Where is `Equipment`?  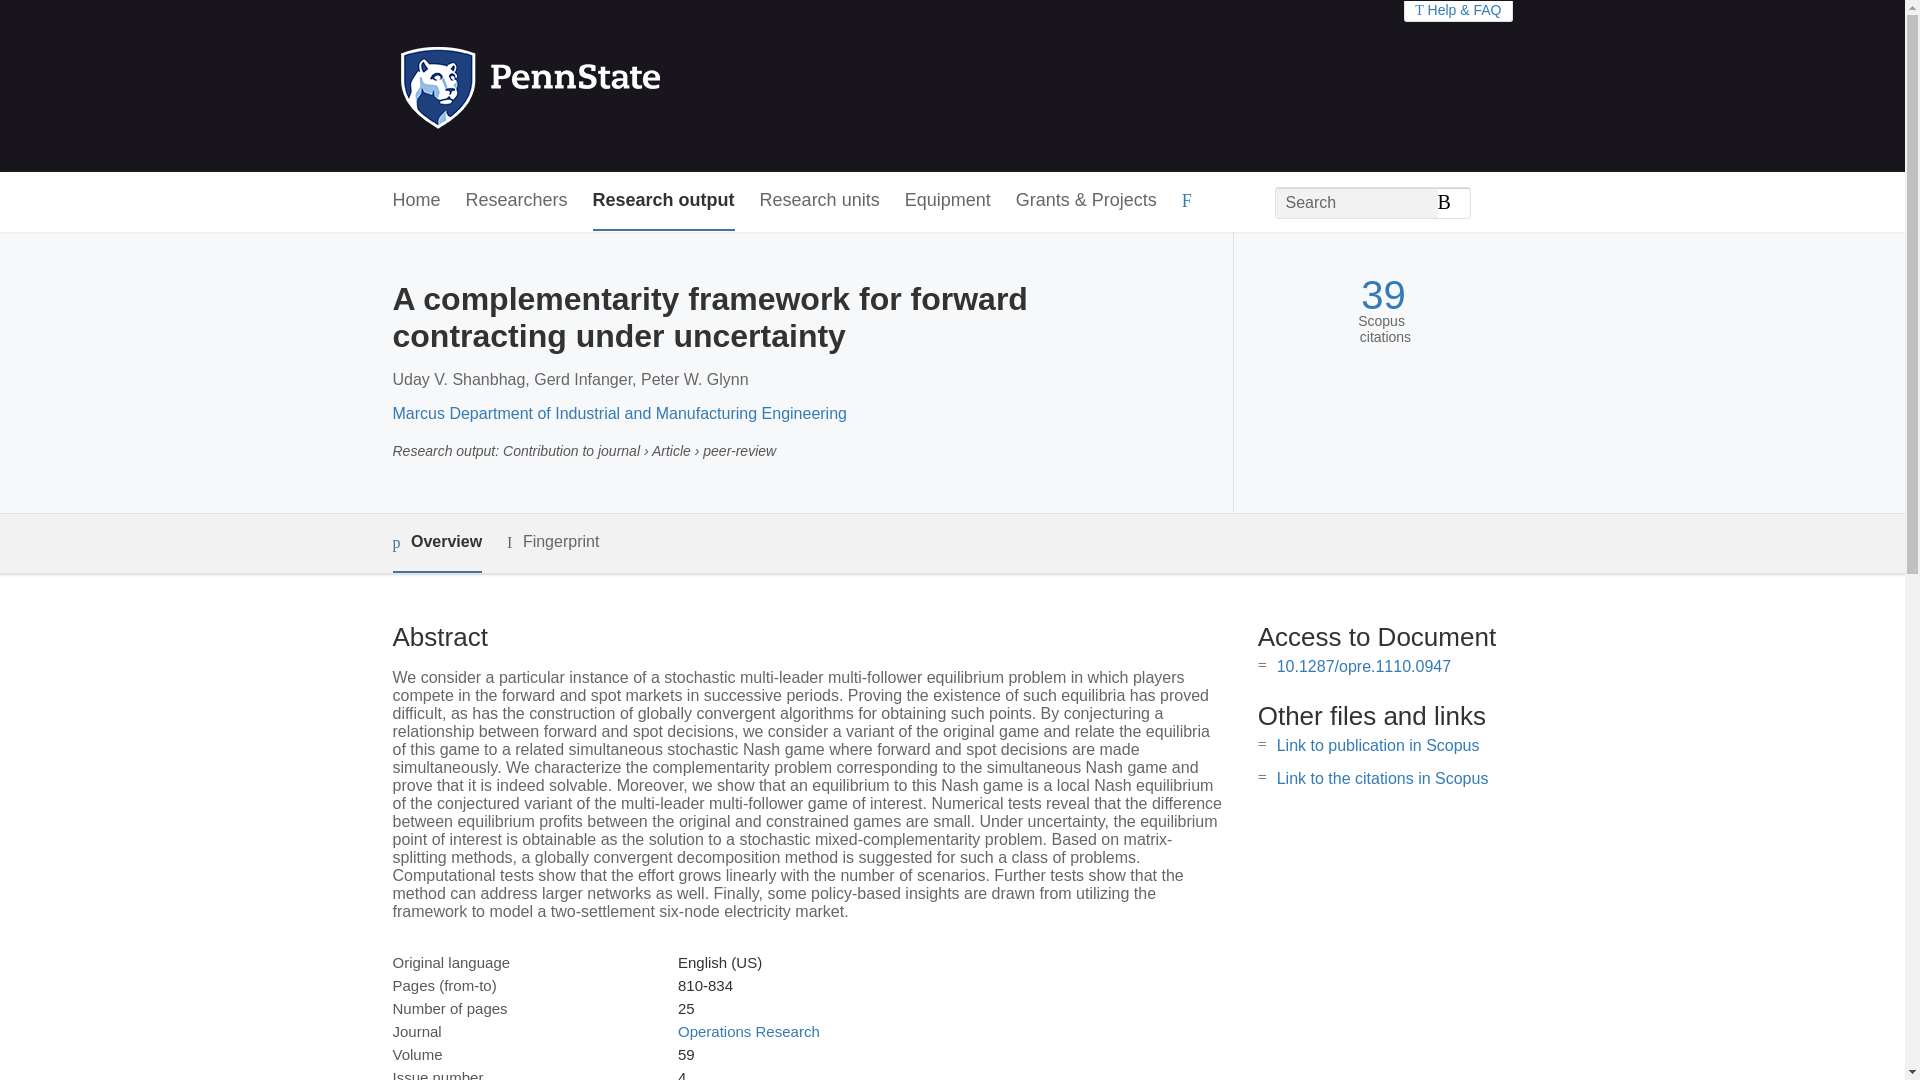 Equipment is located at coordinates (947, 201).